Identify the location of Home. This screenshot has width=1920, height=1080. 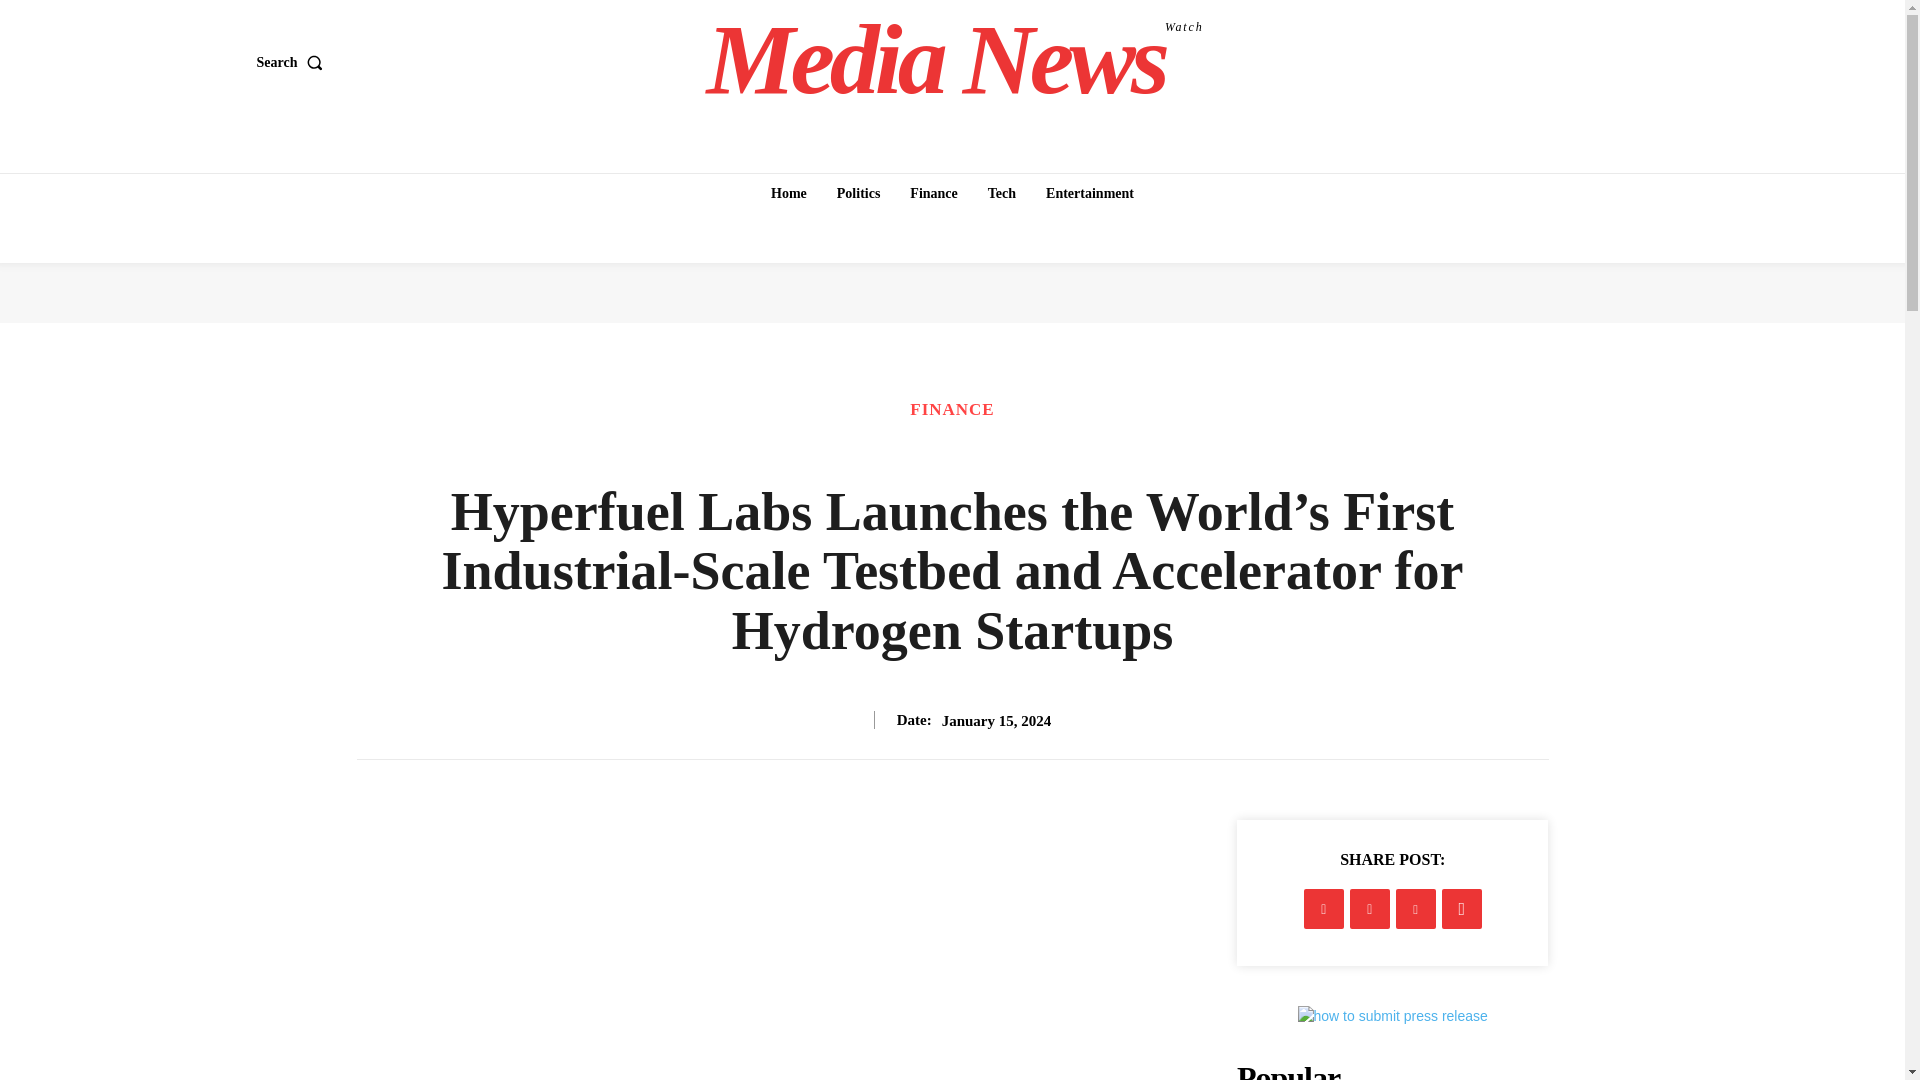
(788, 193).